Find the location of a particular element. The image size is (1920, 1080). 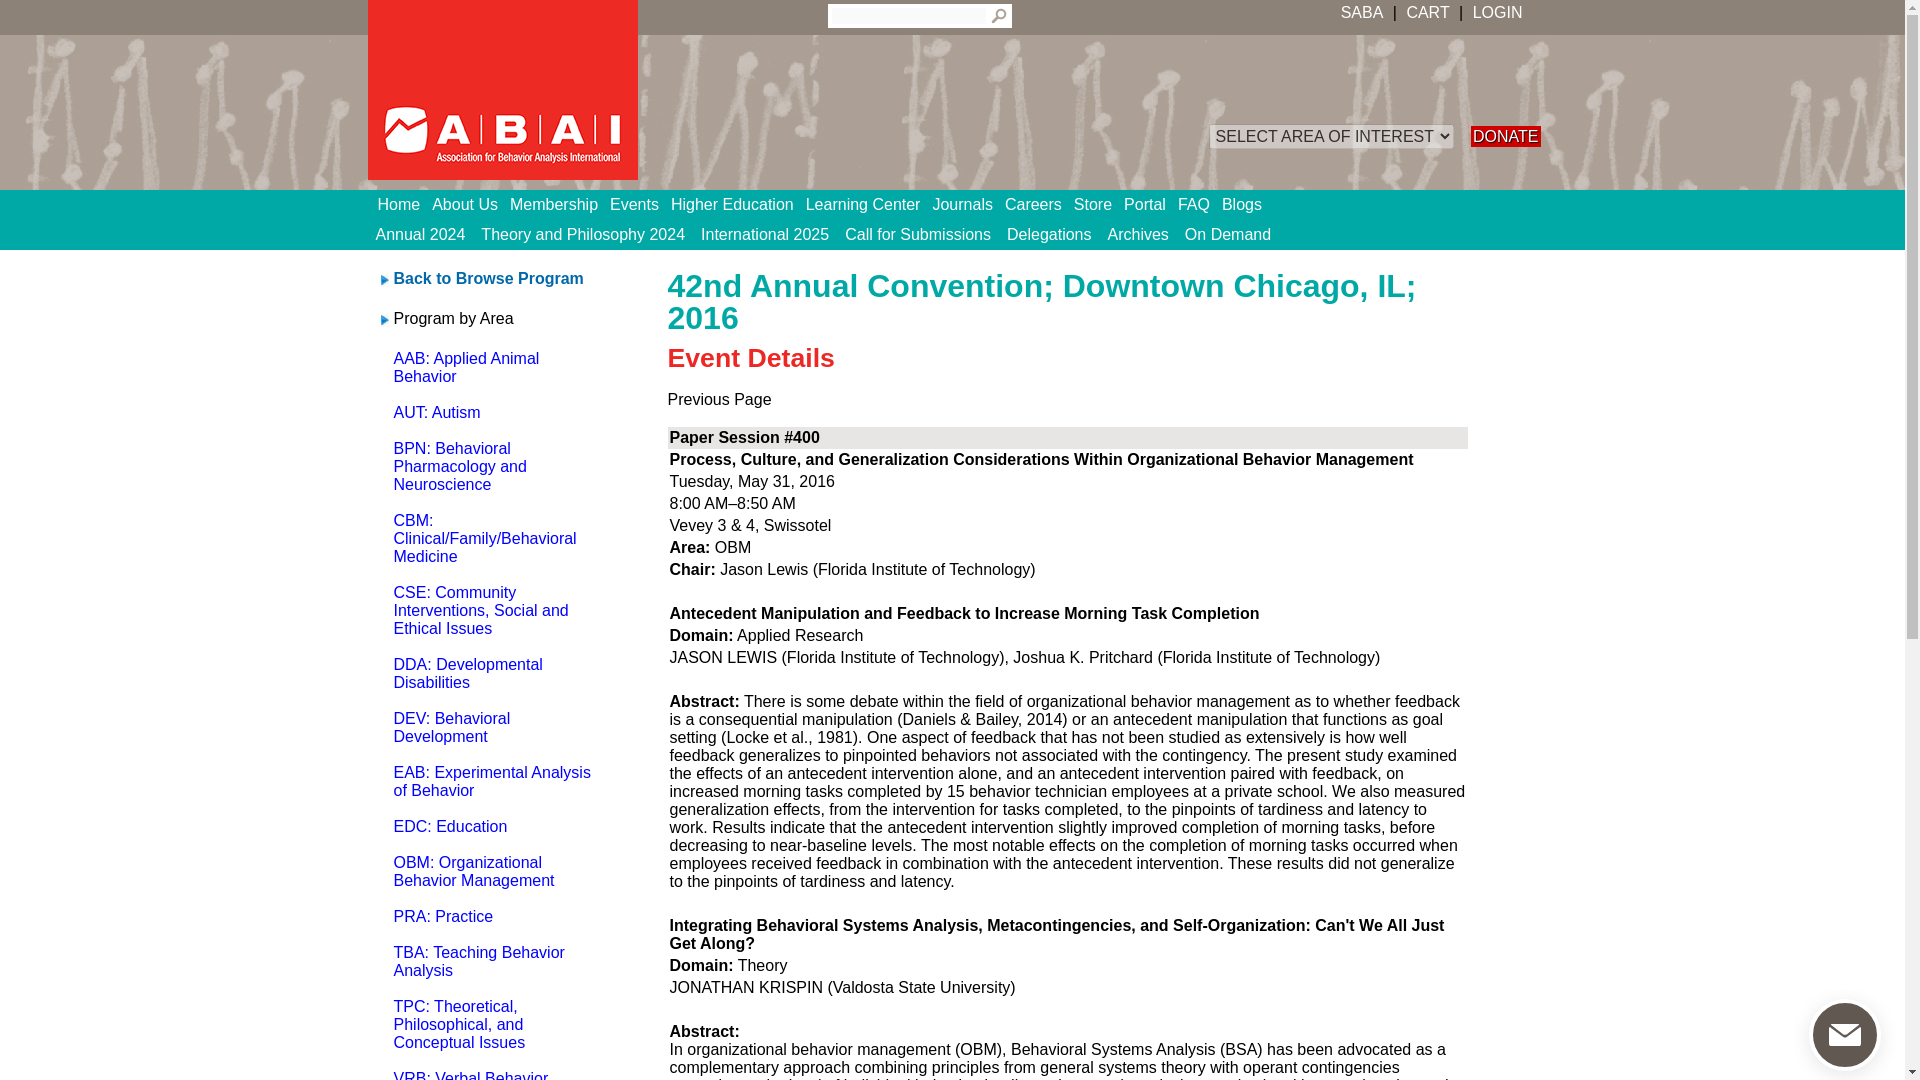

Call for Submissions is located at coordinates (918, 234).